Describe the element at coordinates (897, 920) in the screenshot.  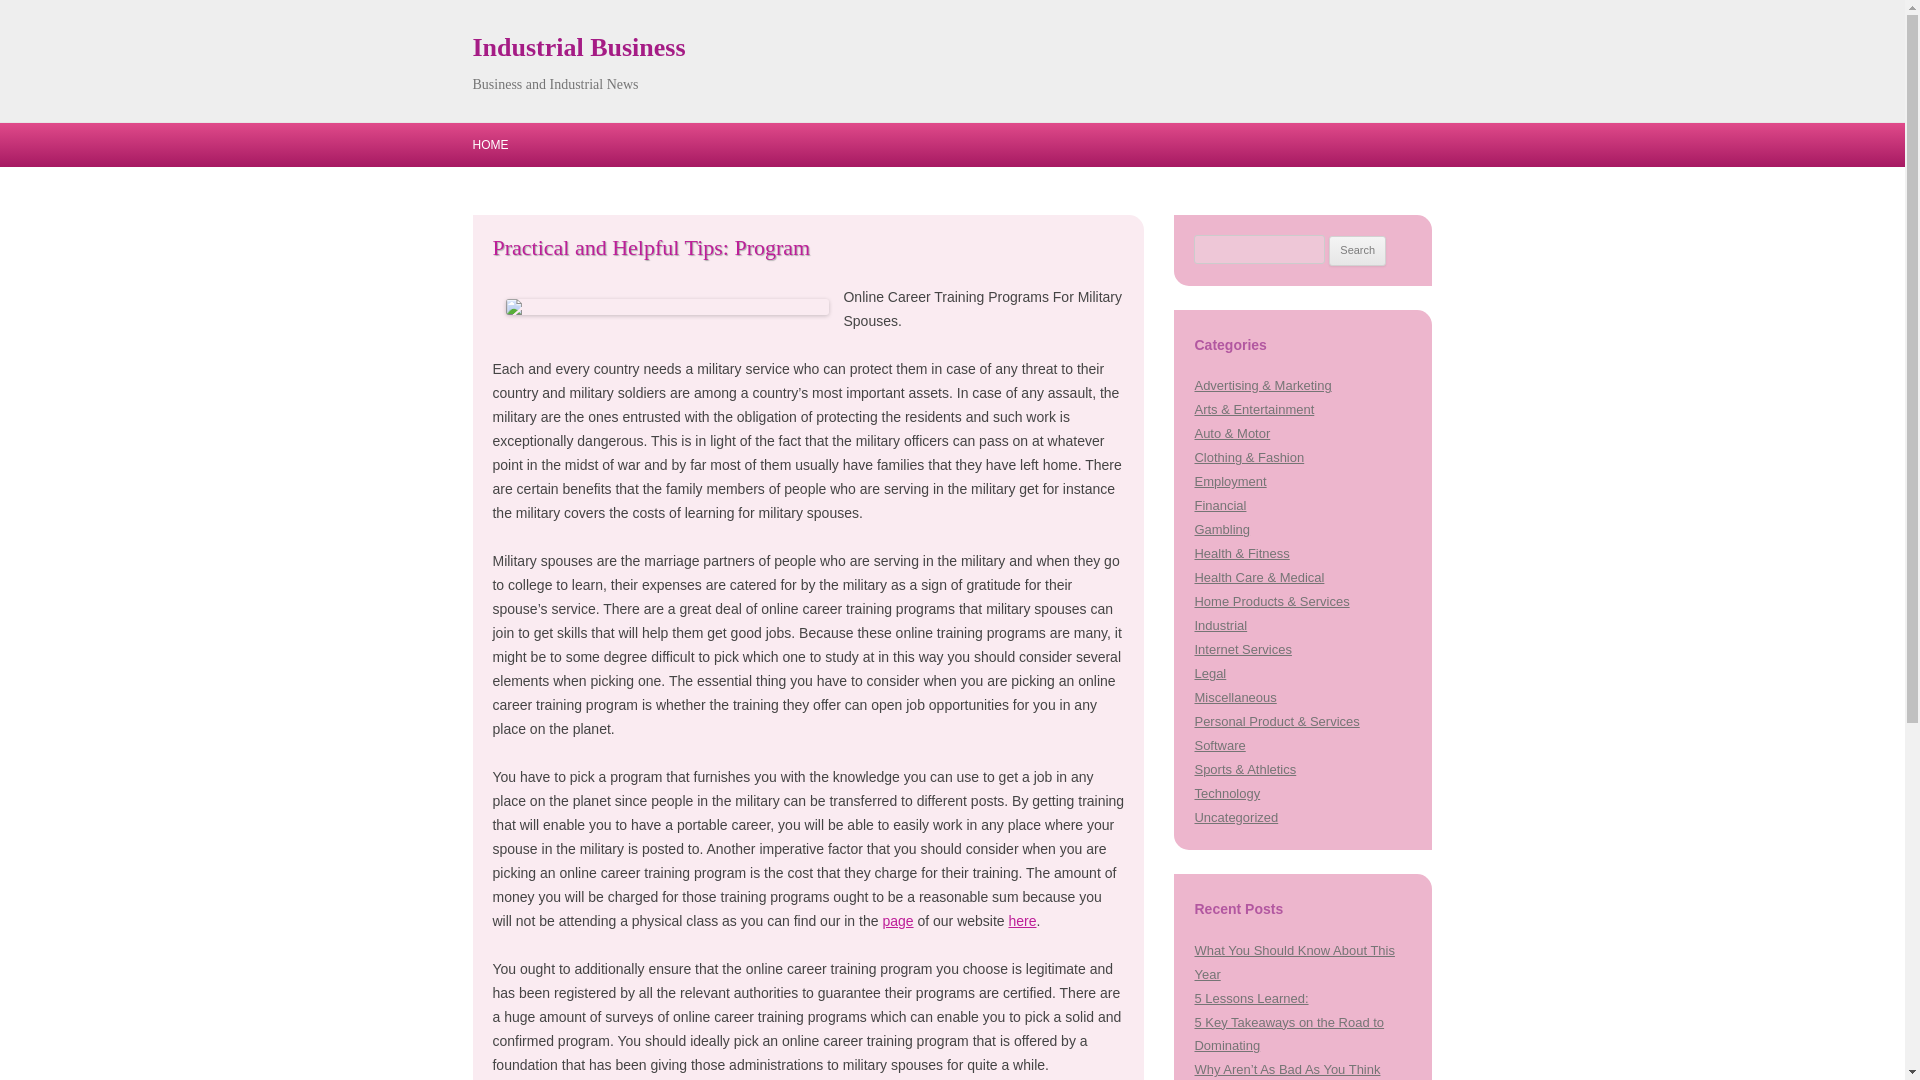
I see `page` at that location.